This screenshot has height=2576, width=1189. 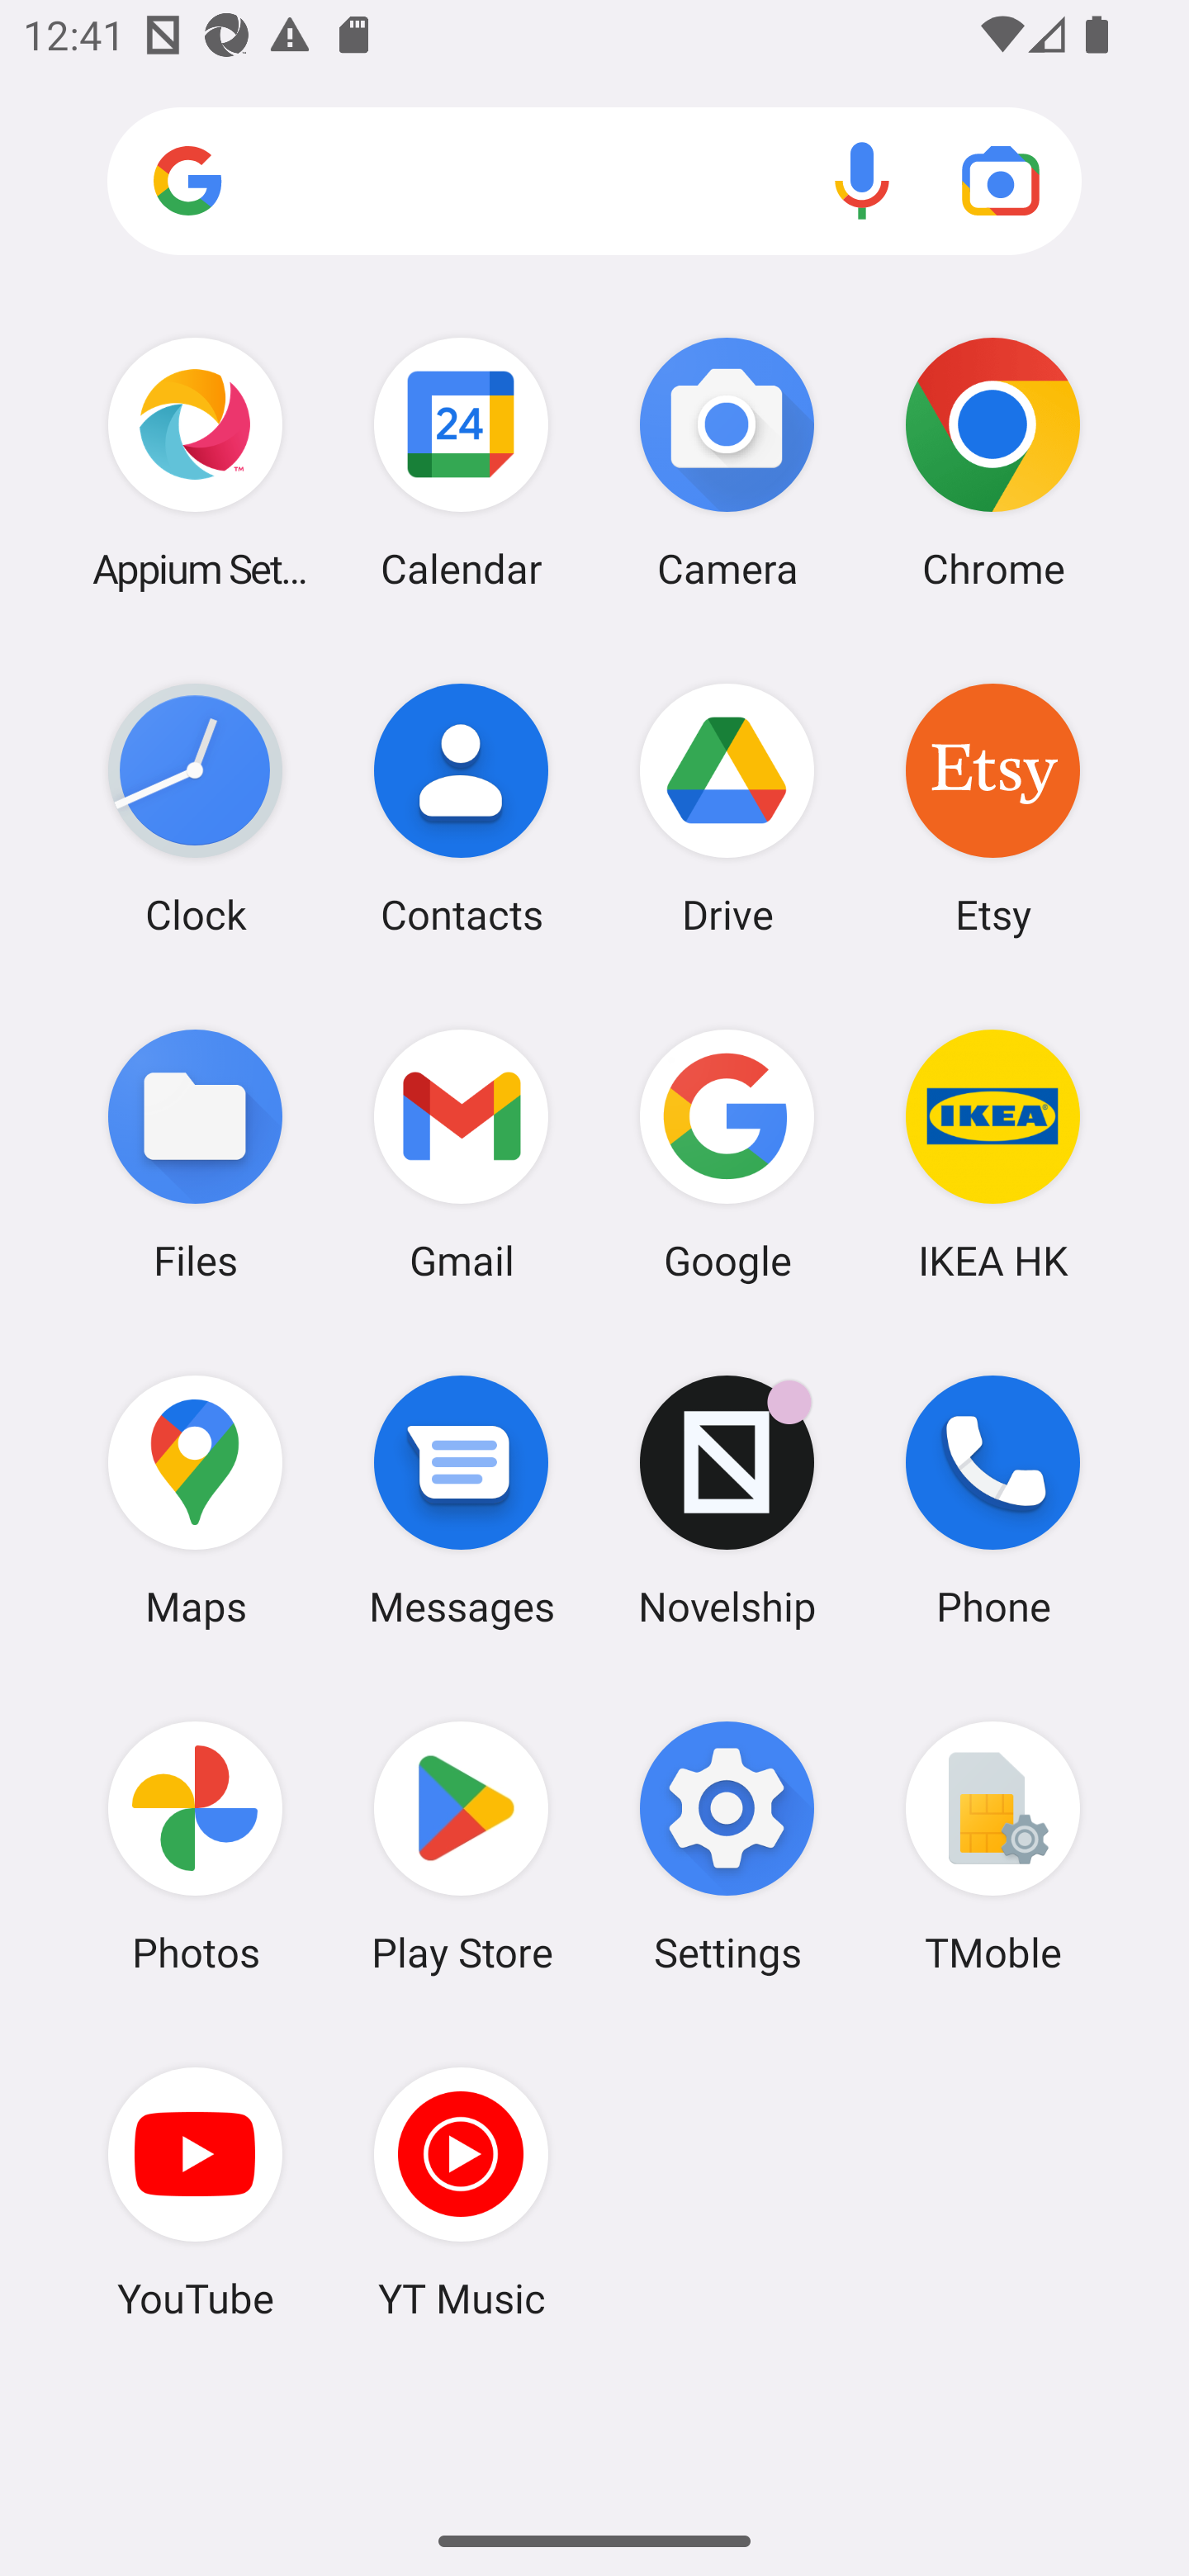 I want to click on Voice search, so click(x=862, y=180).